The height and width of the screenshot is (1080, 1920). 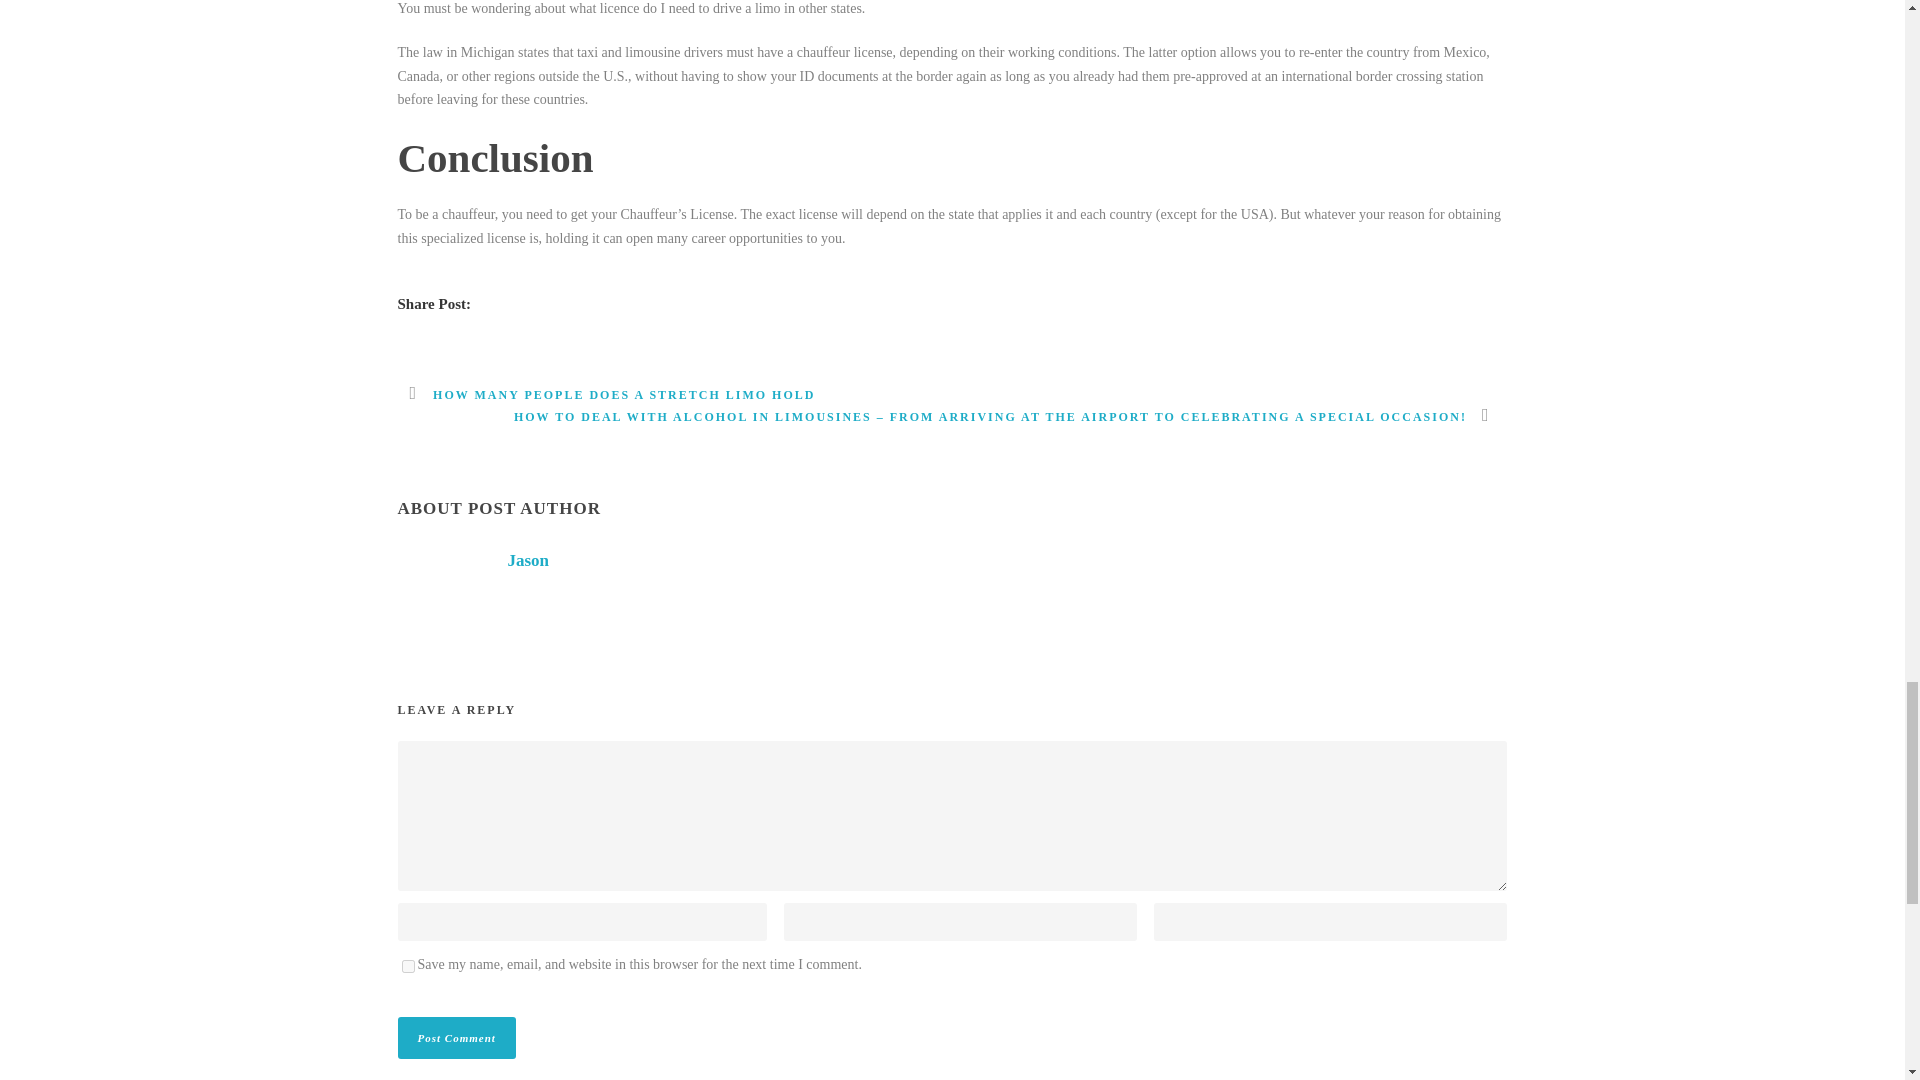 I want to click on Posts by Jason, so click(x=528, y=560).